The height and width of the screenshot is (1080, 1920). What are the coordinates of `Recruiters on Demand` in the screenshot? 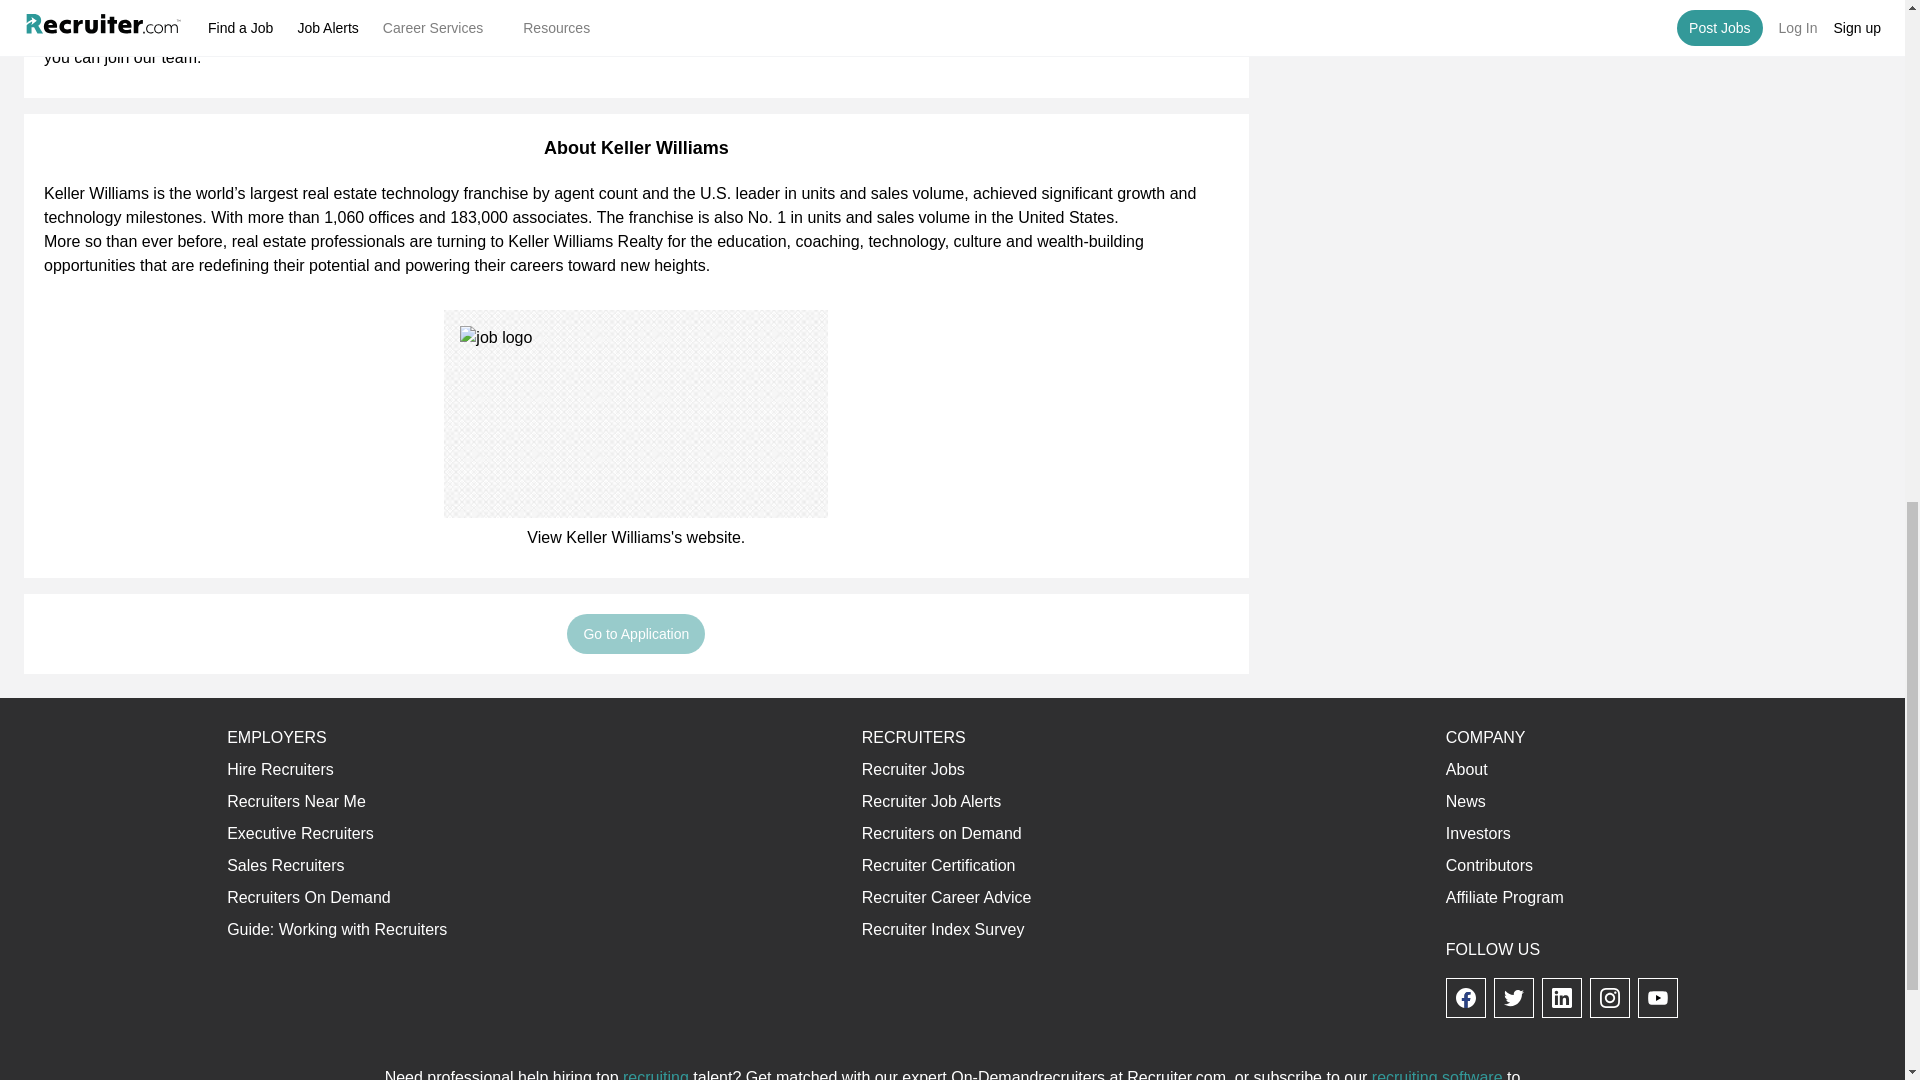 It's located at (942, 834).